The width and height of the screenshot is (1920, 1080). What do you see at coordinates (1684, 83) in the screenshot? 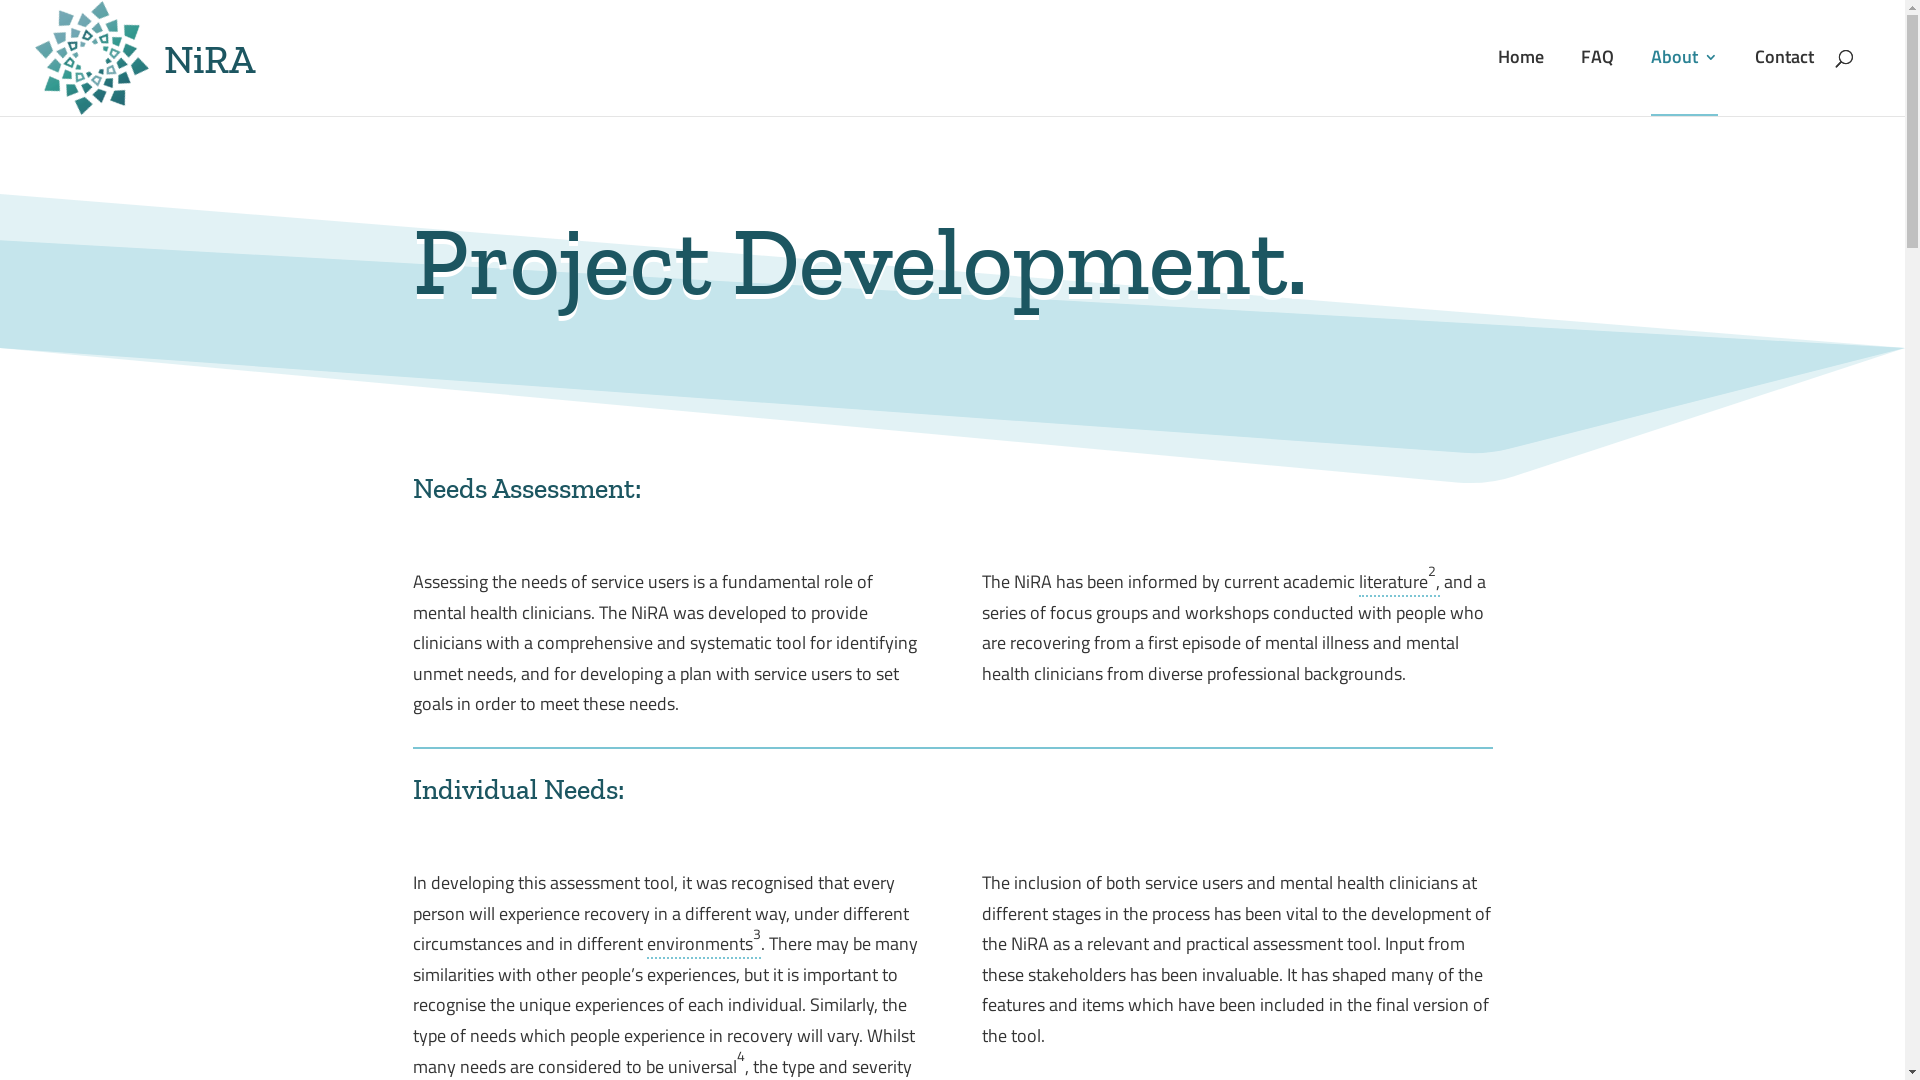
I see `About` at bounding box center [1684, 83].